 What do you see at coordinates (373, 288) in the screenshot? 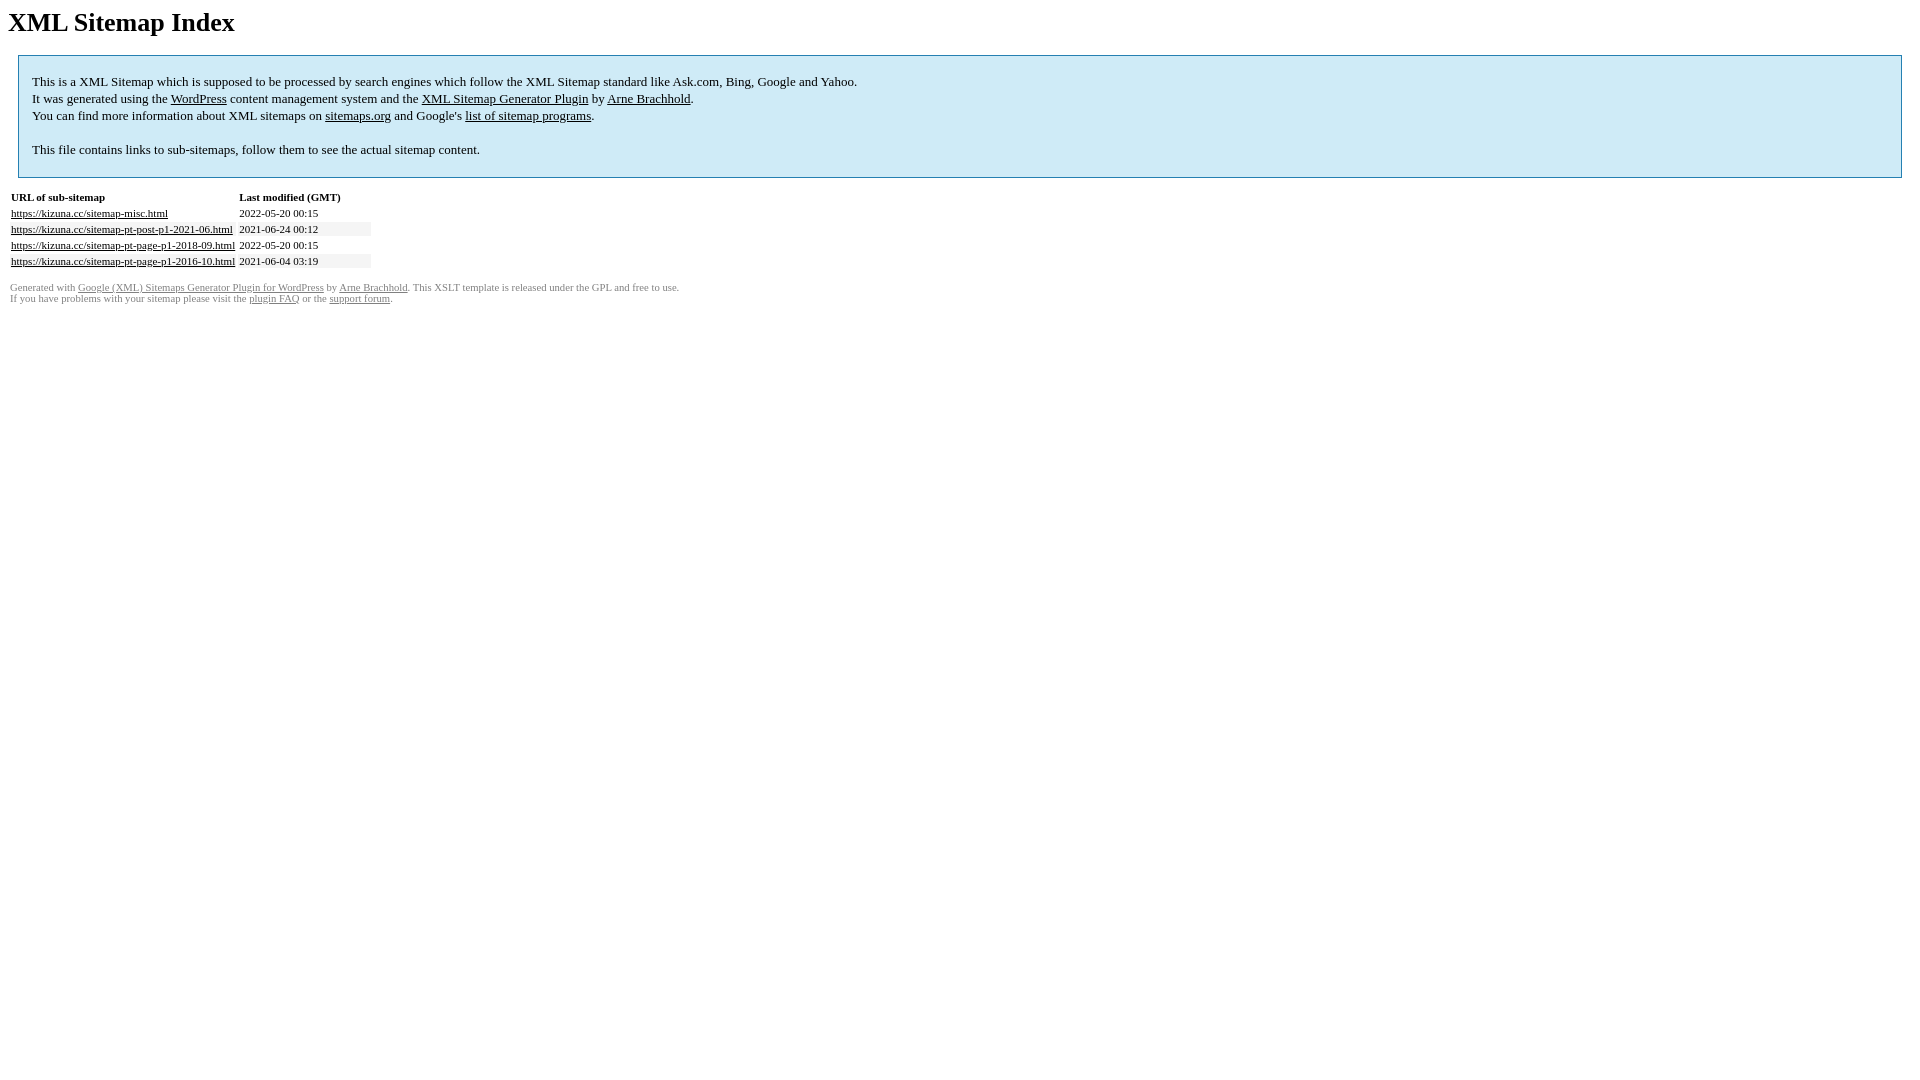
I see `Arne Brachhold` at bounding box center [373, 288].